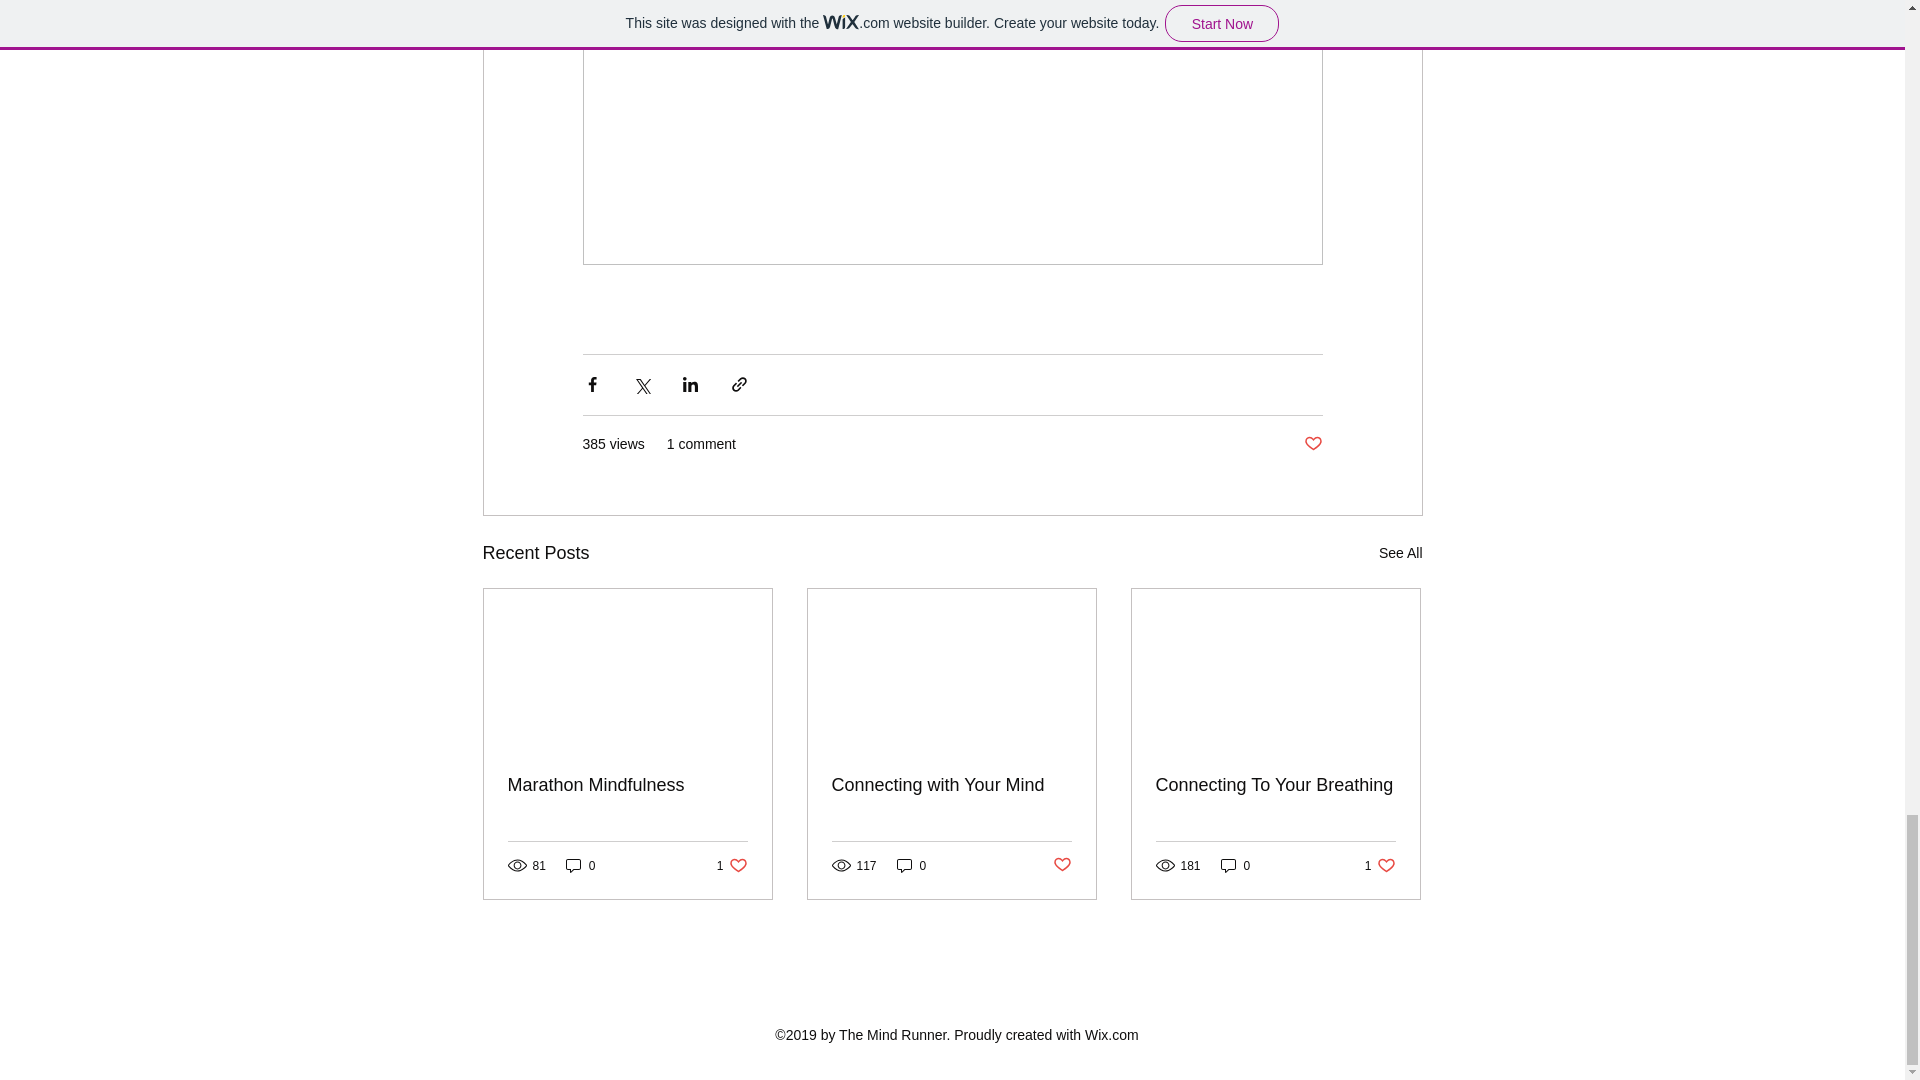 The width and height of the screenshot is (1920, 1080). I want to click on 0, so click(732, 865).